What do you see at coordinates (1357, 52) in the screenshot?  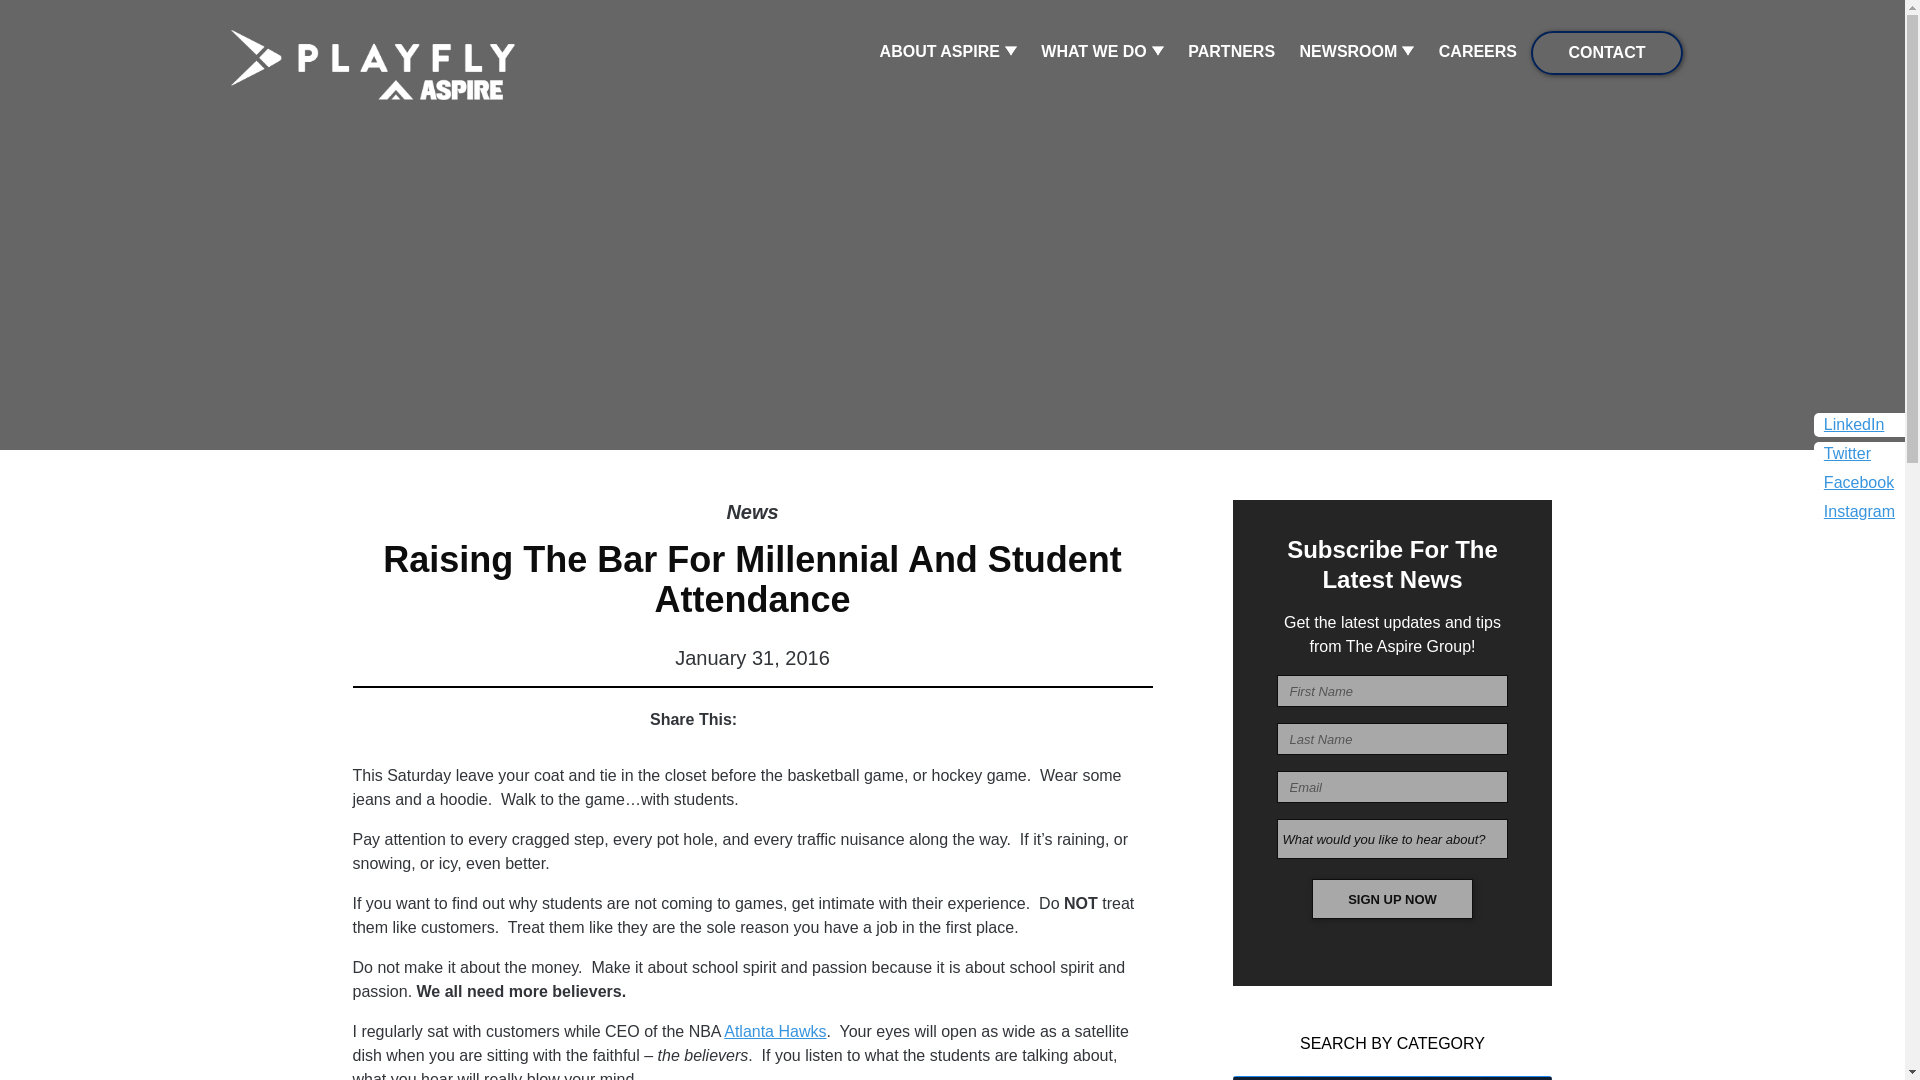 I see `NEWSROOM` at bounding box center [1357, 52].